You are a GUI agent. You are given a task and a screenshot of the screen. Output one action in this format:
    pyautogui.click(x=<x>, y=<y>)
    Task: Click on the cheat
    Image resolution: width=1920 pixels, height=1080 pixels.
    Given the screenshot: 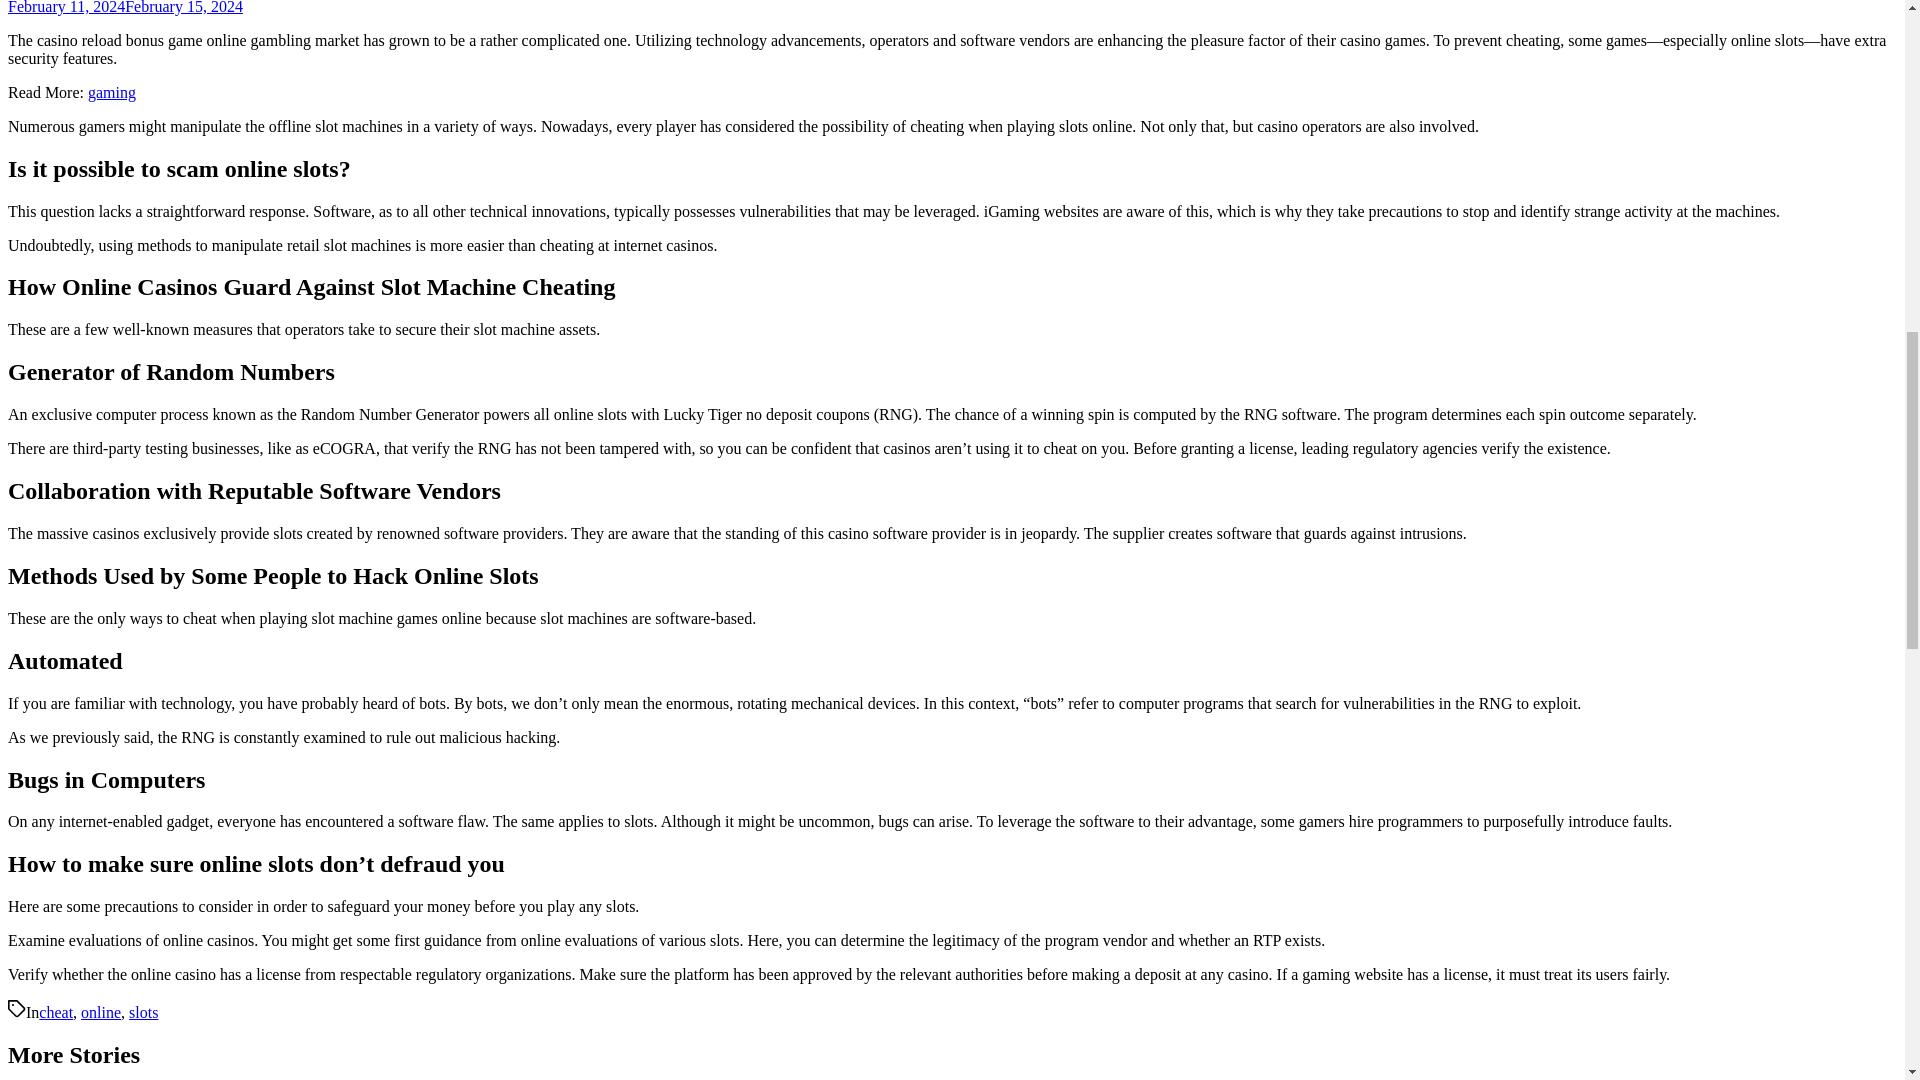 What is the action you would take?
    pyautogui.click(x=55, y=1012)
    